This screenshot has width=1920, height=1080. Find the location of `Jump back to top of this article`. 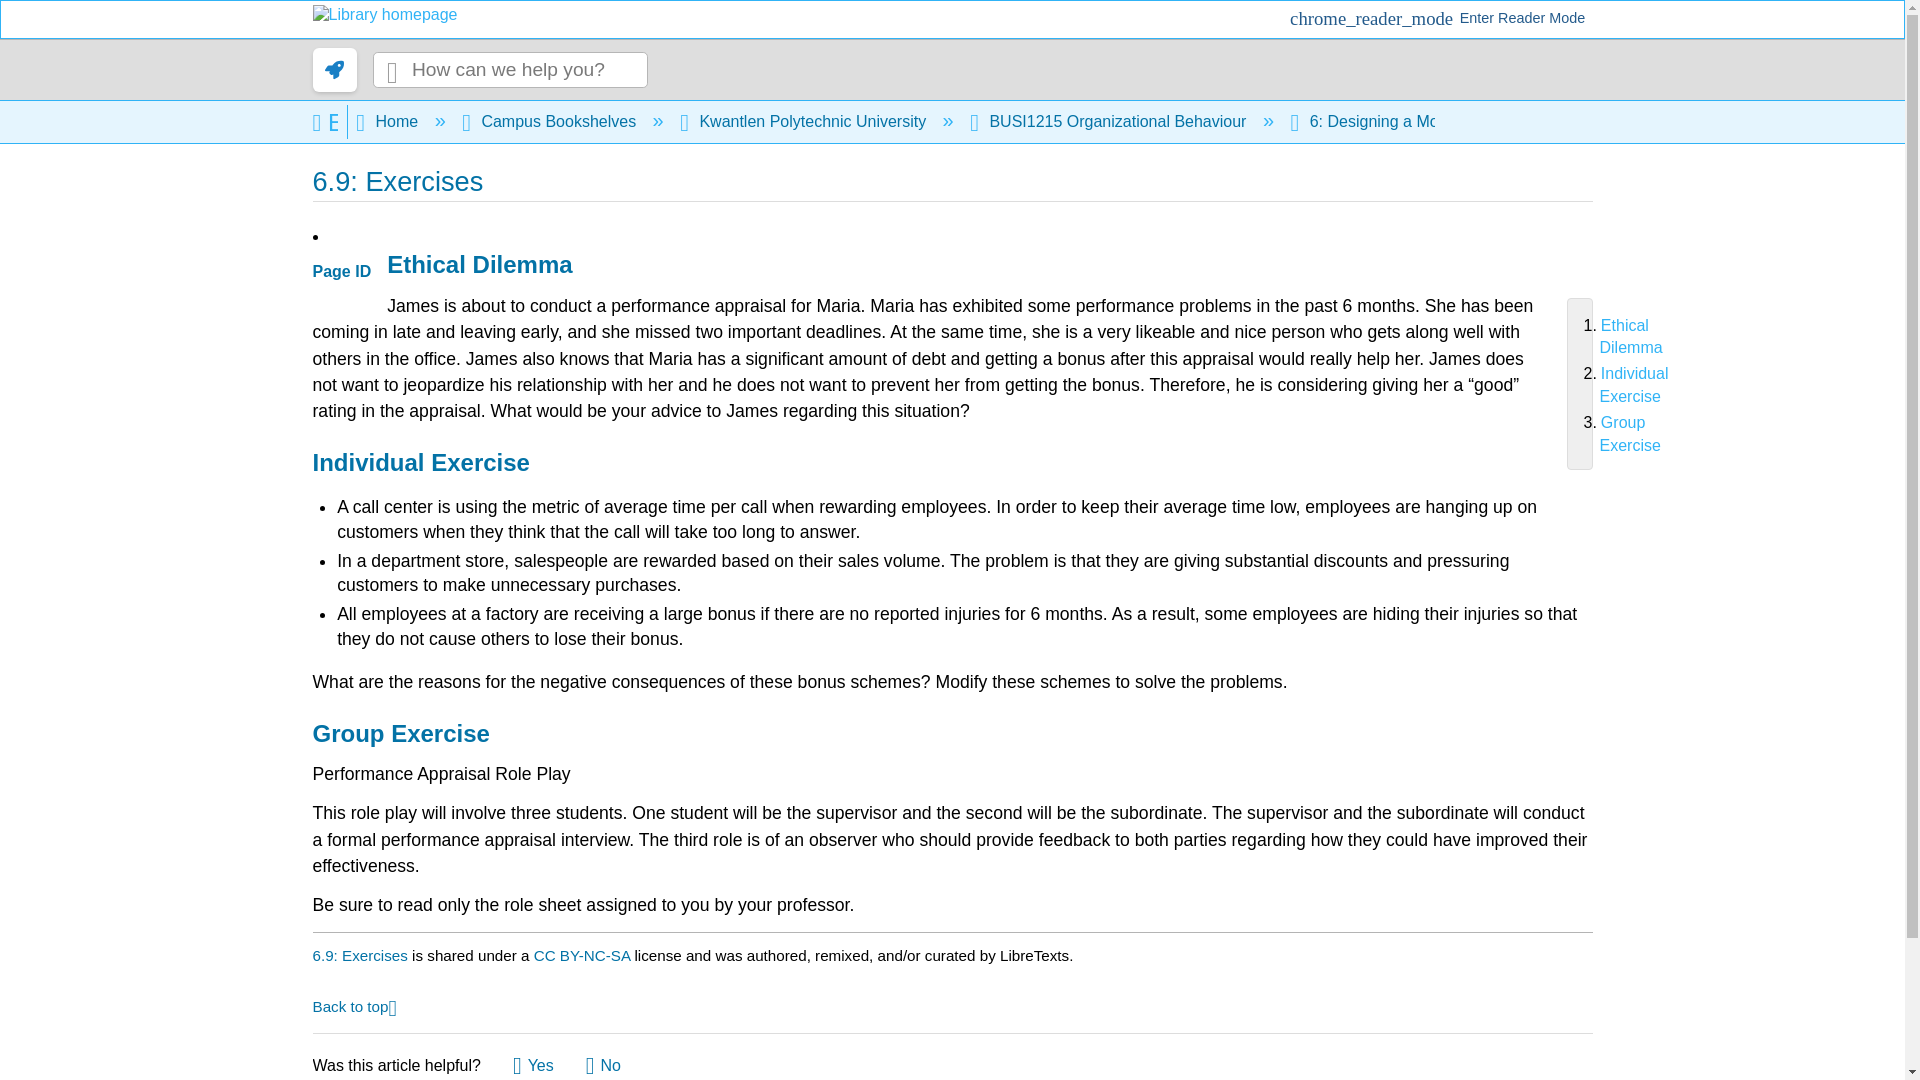

Jump back to top of this article is located at coordinates (353, 1005).